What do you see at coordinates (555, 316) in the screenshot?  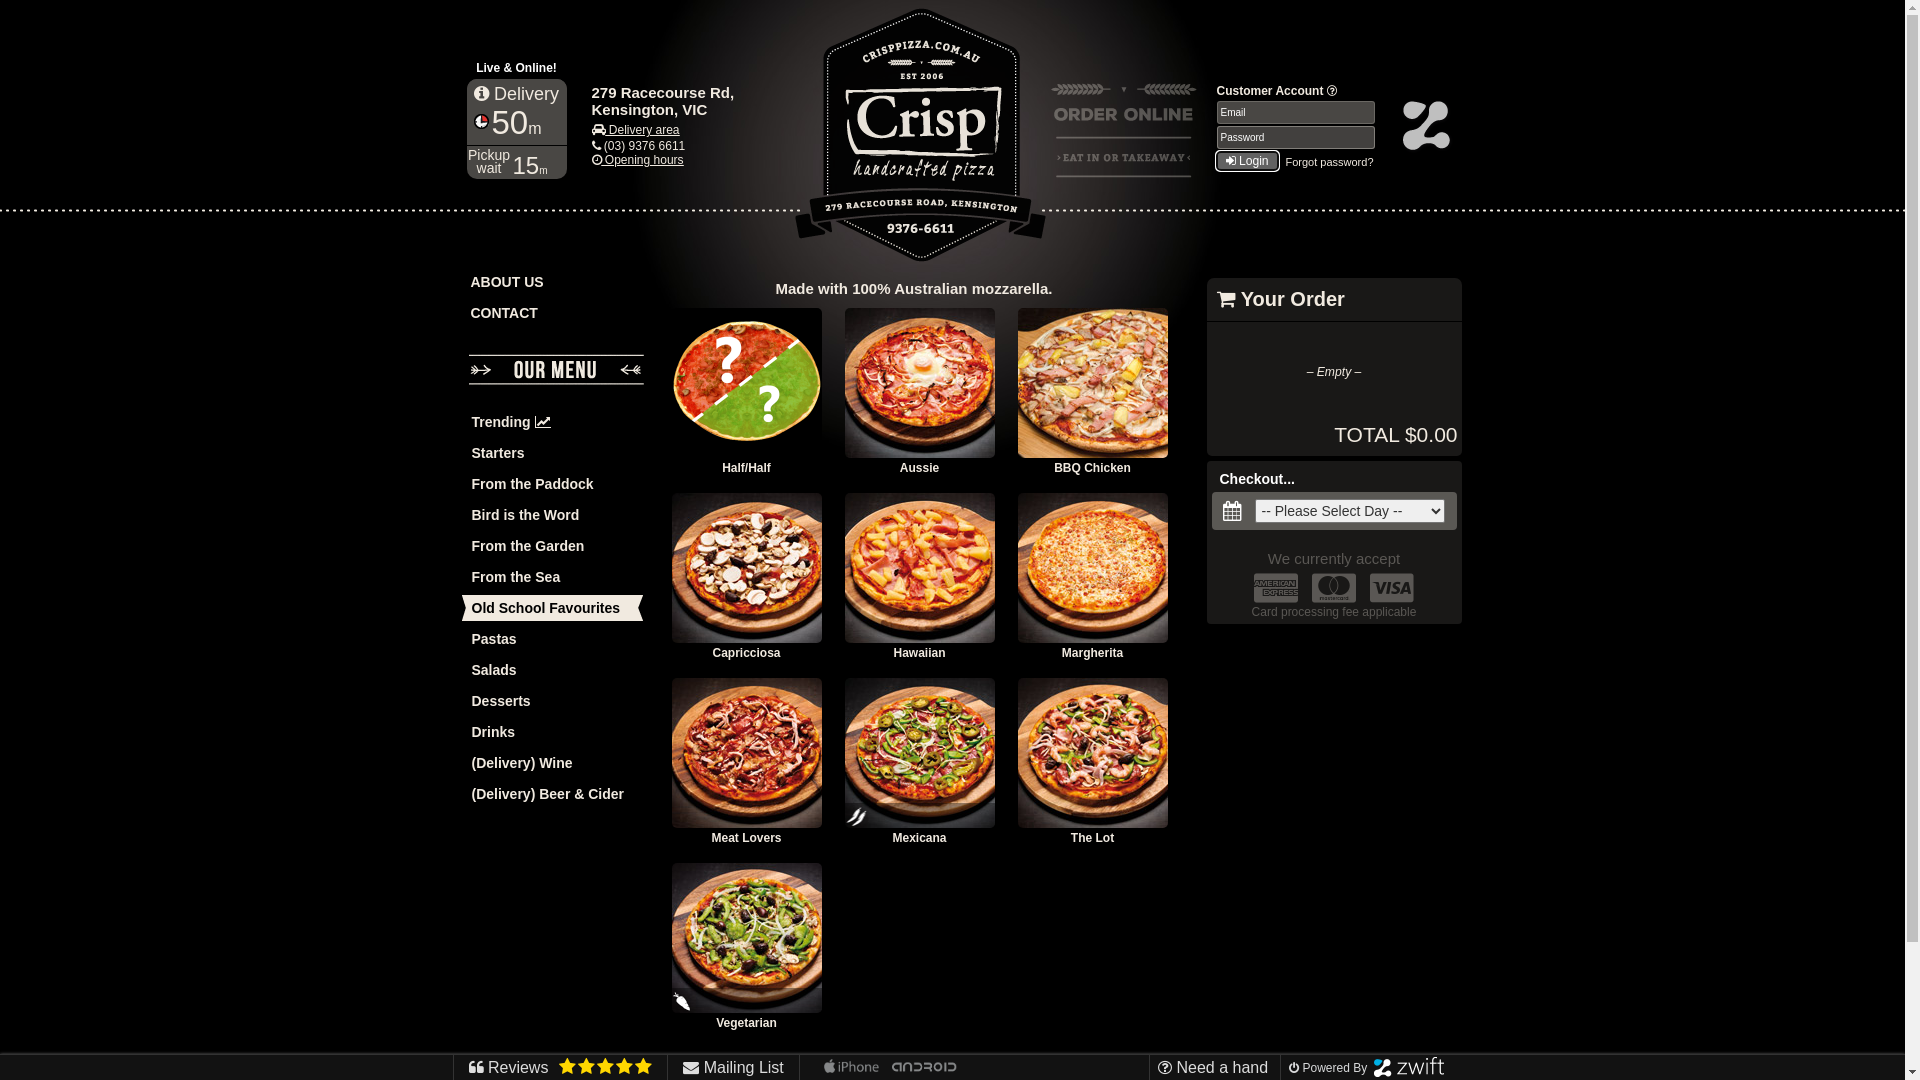 I see `CONTACT` at bounding box center [555, 316].